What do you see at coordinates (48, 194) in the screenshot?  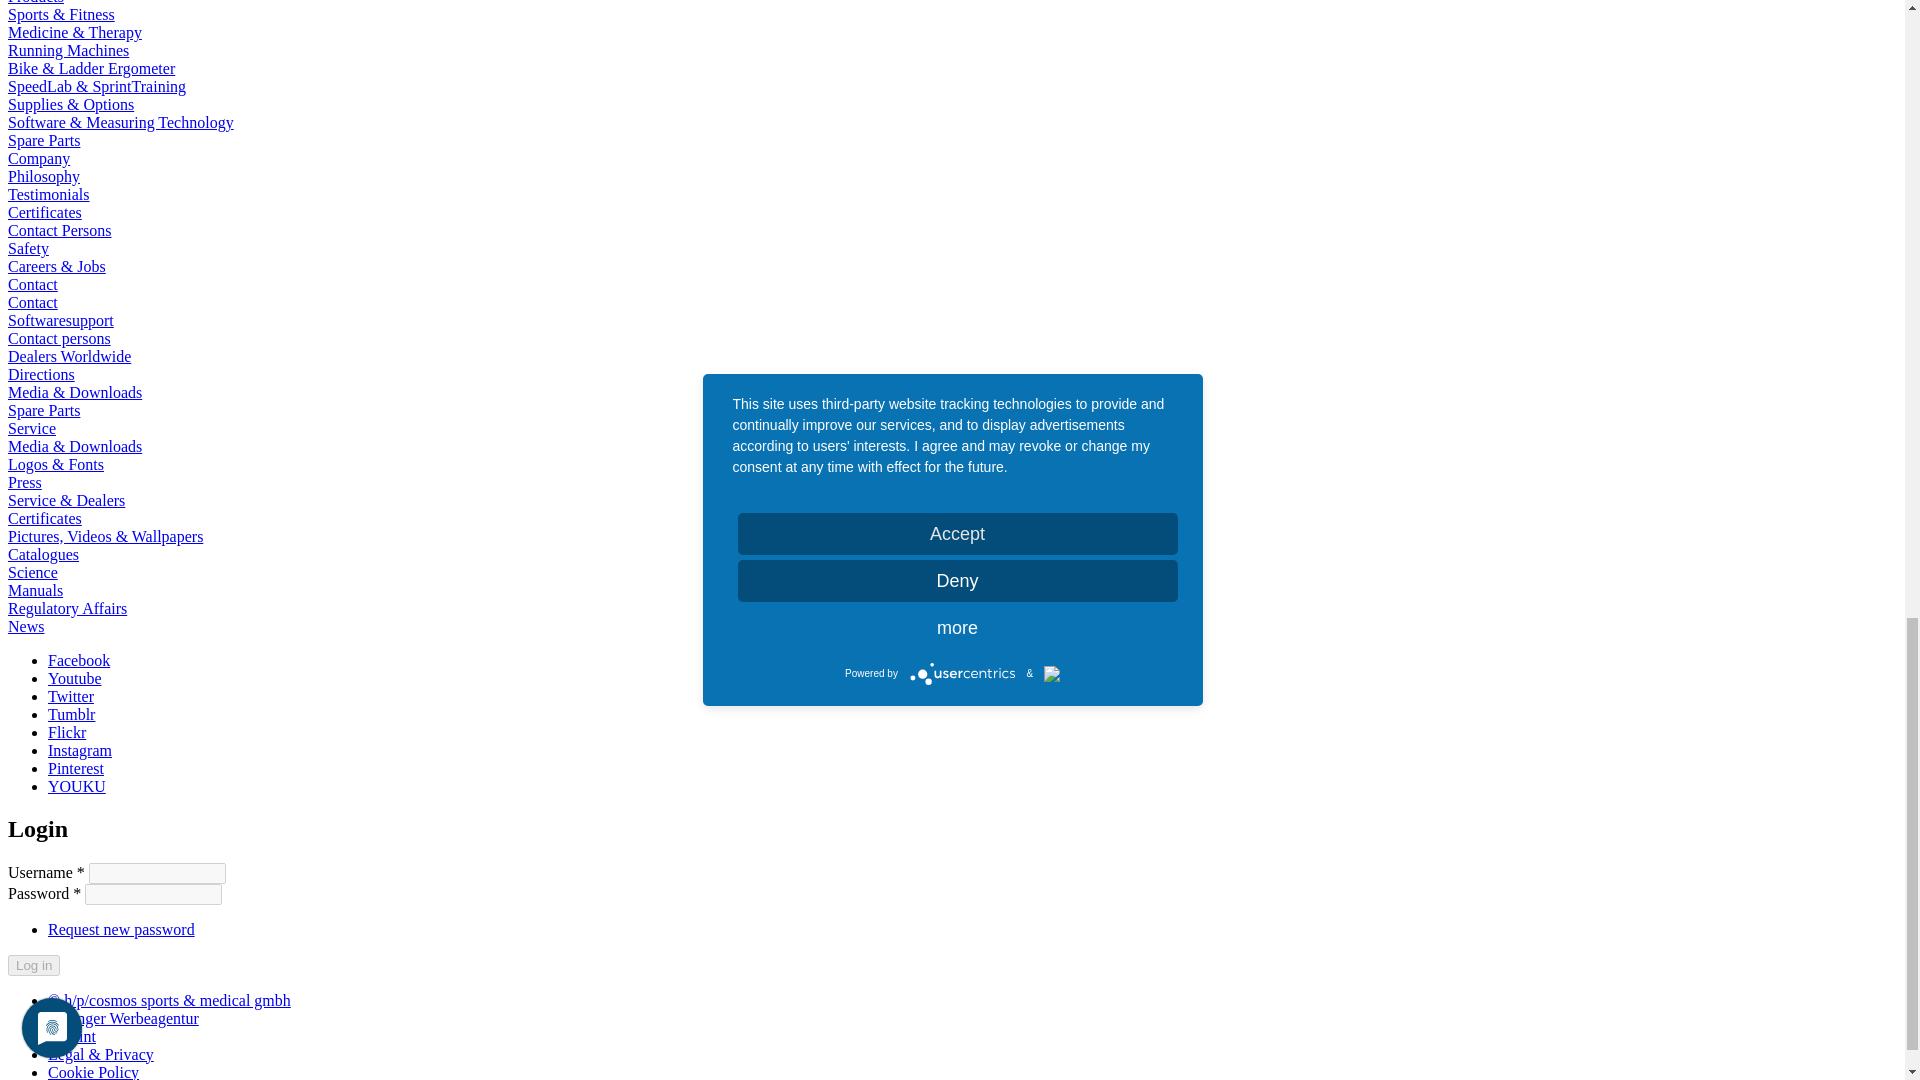 I see `Testimonials` at bounding box center [48, 194].